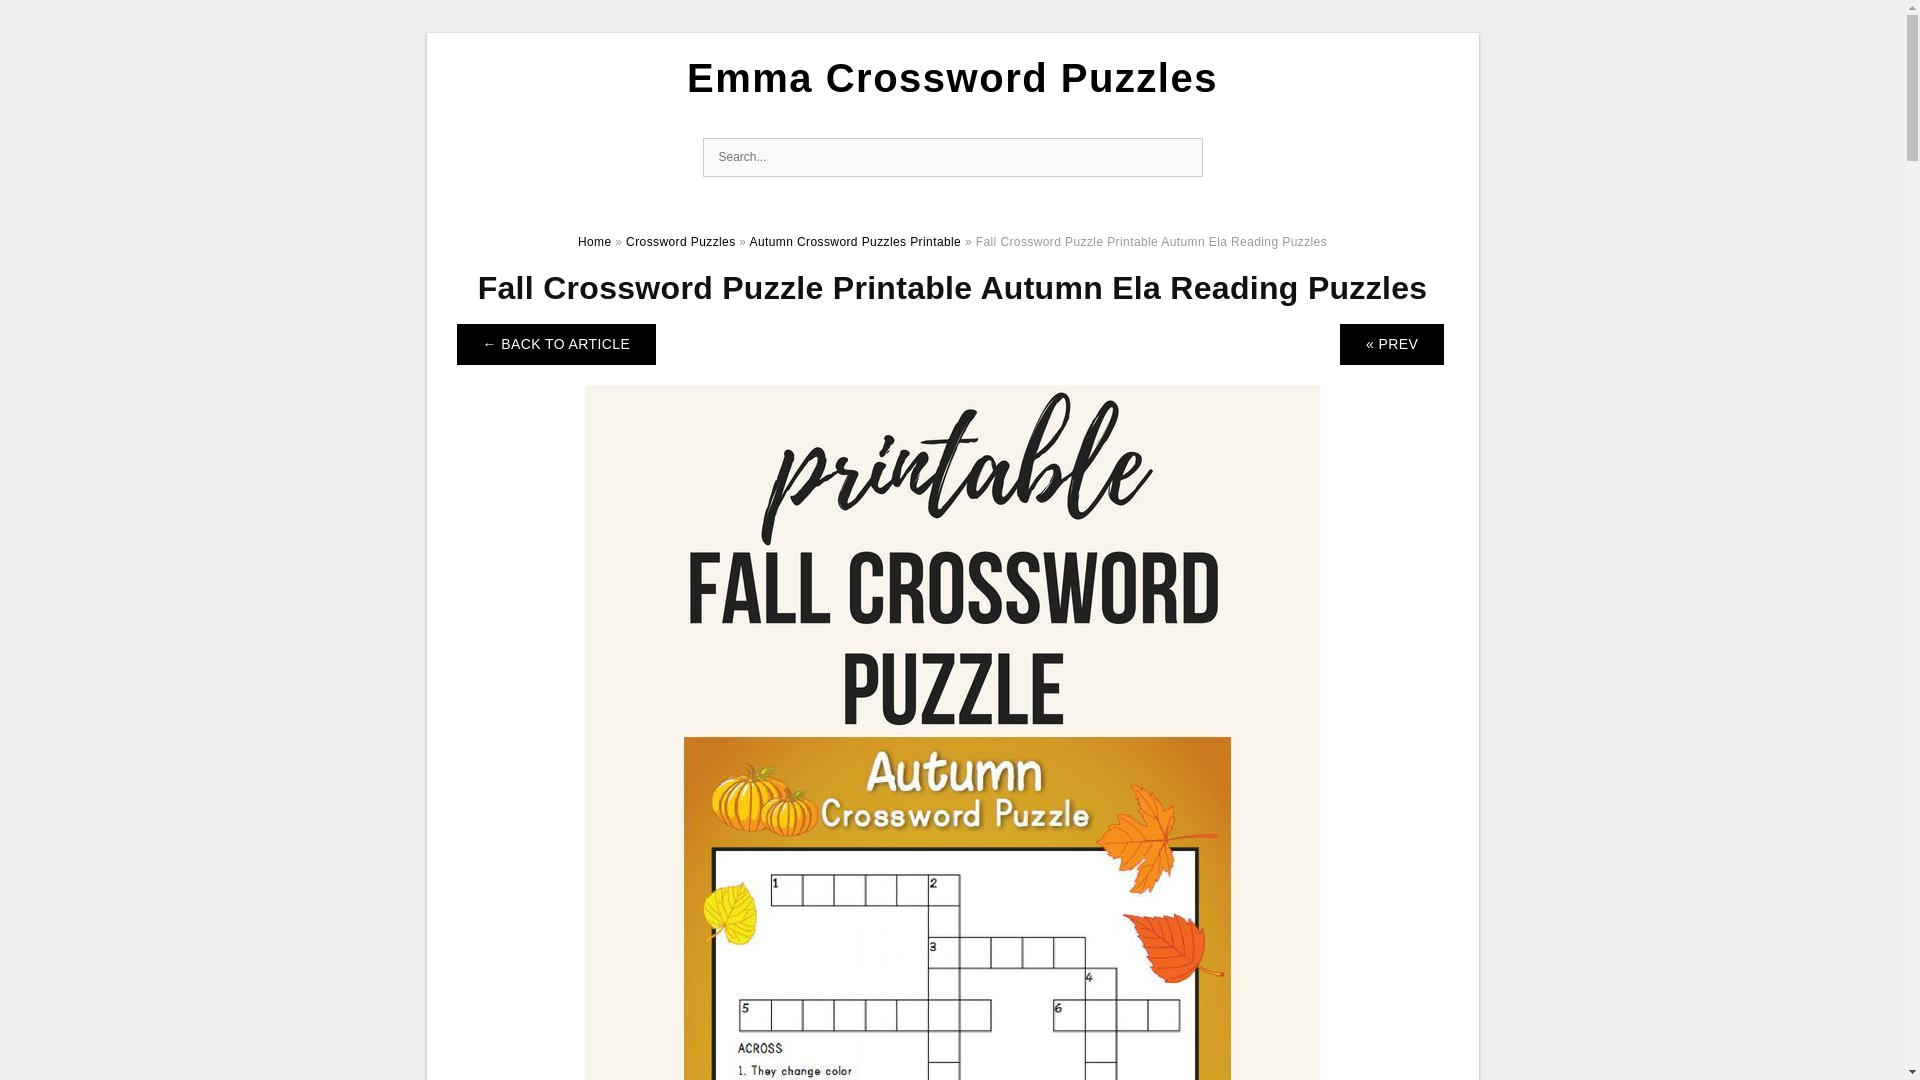 This screenshot has height=1080, width=1920. I want to click on Autumn Crossword Puzzles Printable, so click(854, 242).